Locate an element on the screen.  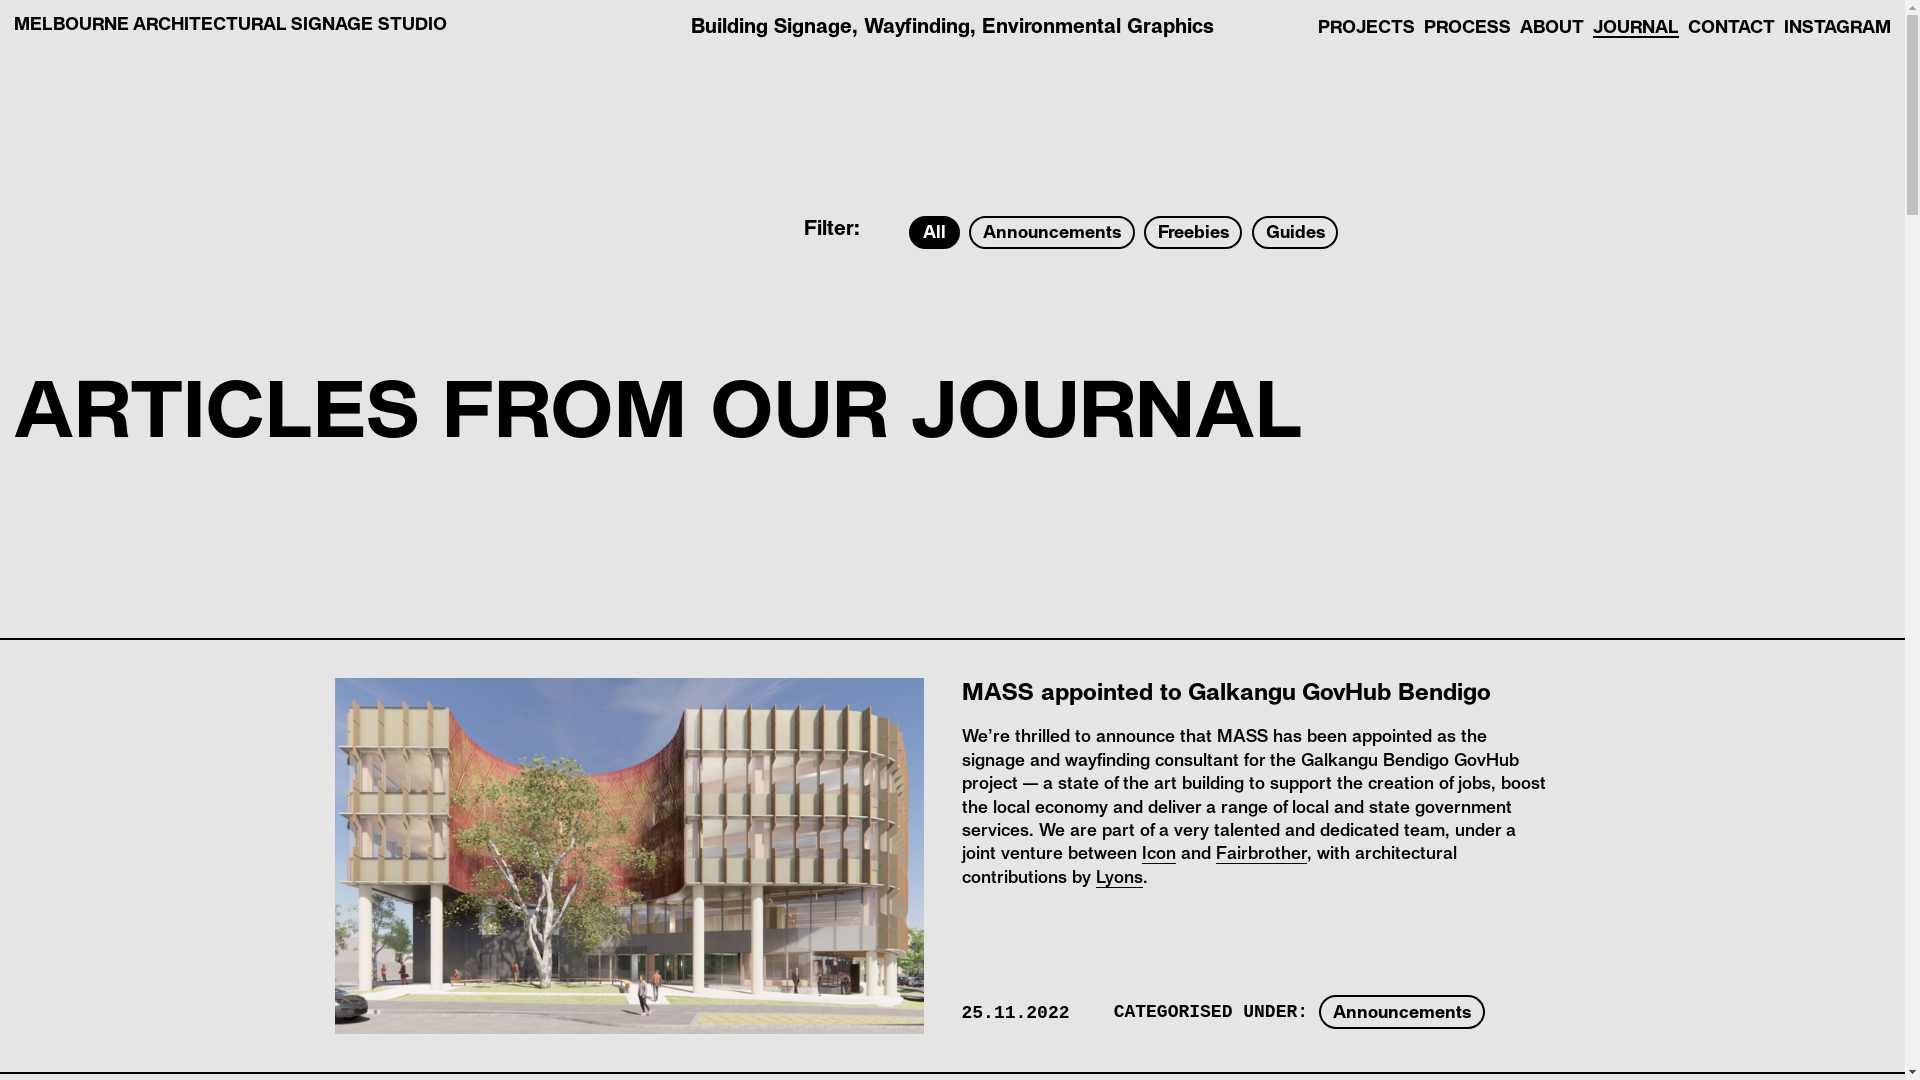
Environmental Graphics is located at coordinates (1098, 24).